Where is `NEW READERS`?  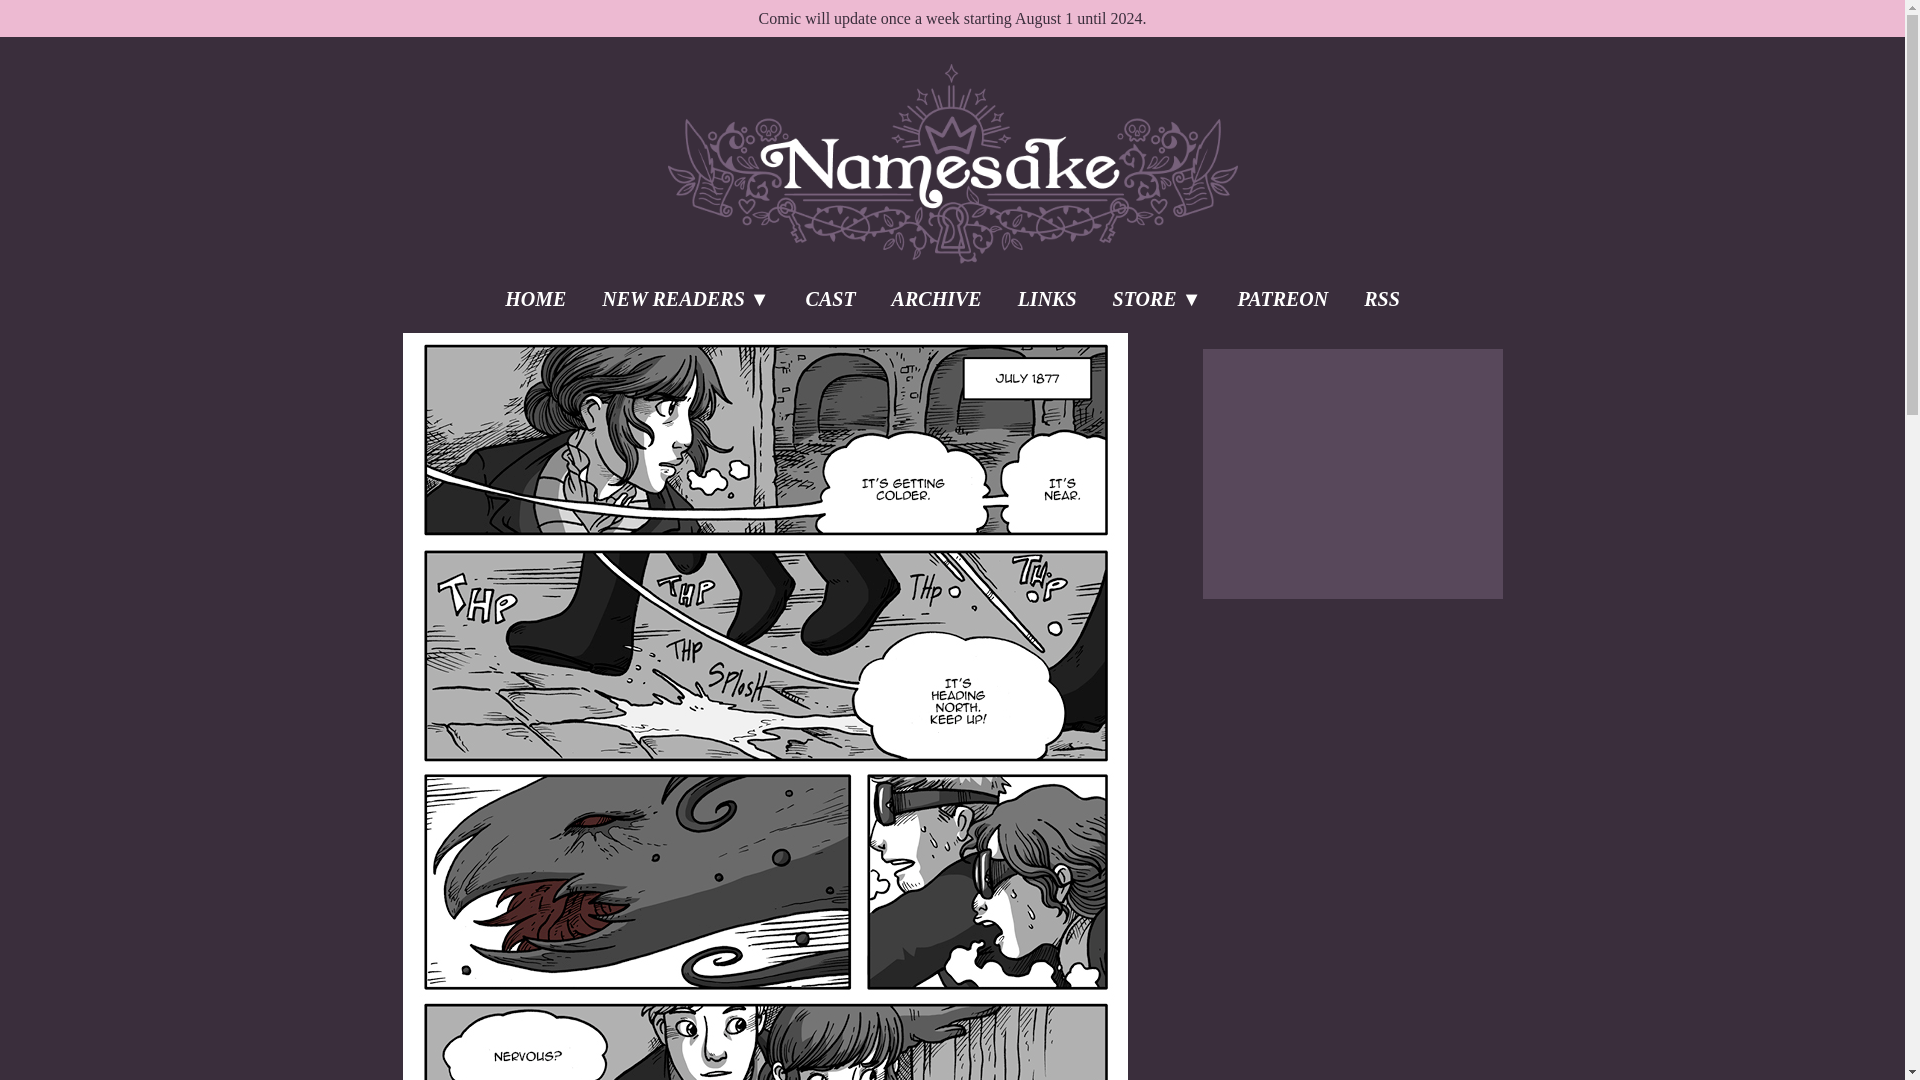 NEW READERS is located at coordinates (685, 298).